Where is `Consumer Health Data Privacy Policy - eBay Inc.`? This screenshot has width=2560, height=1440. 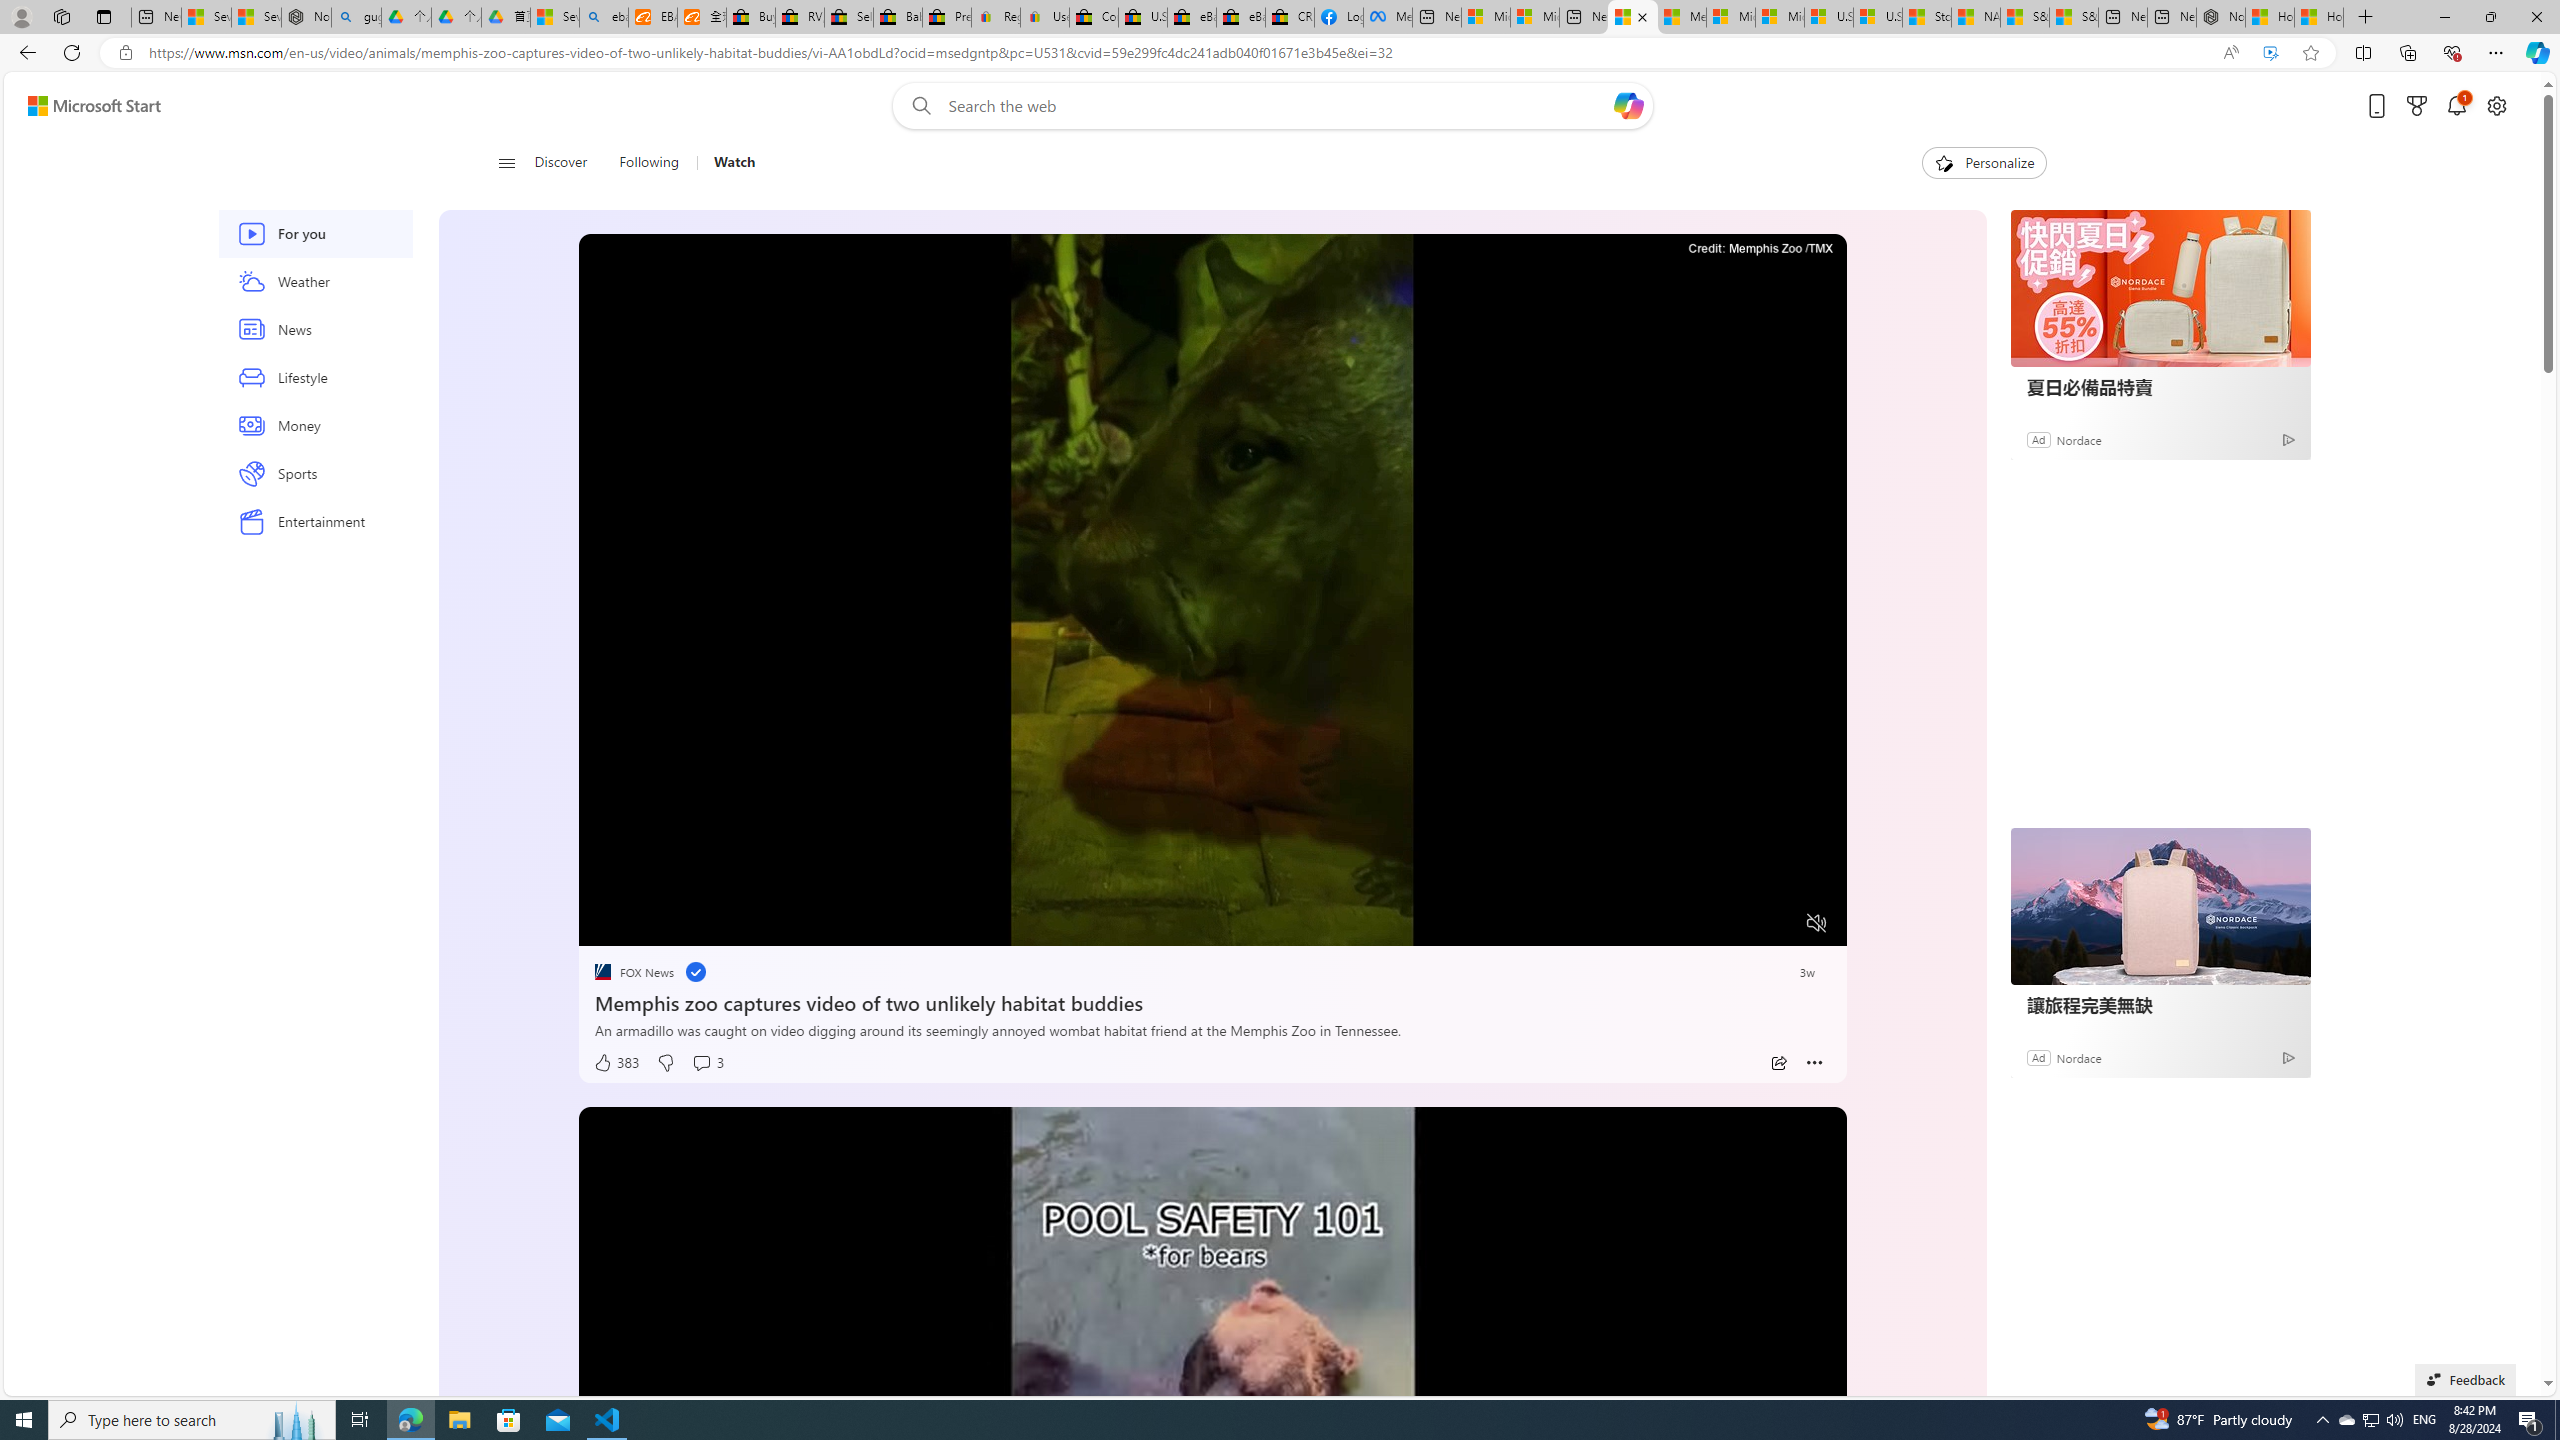
Consumer Health Data Privacy Policy - eBay Inc. is located at coordinates (1092, 17).